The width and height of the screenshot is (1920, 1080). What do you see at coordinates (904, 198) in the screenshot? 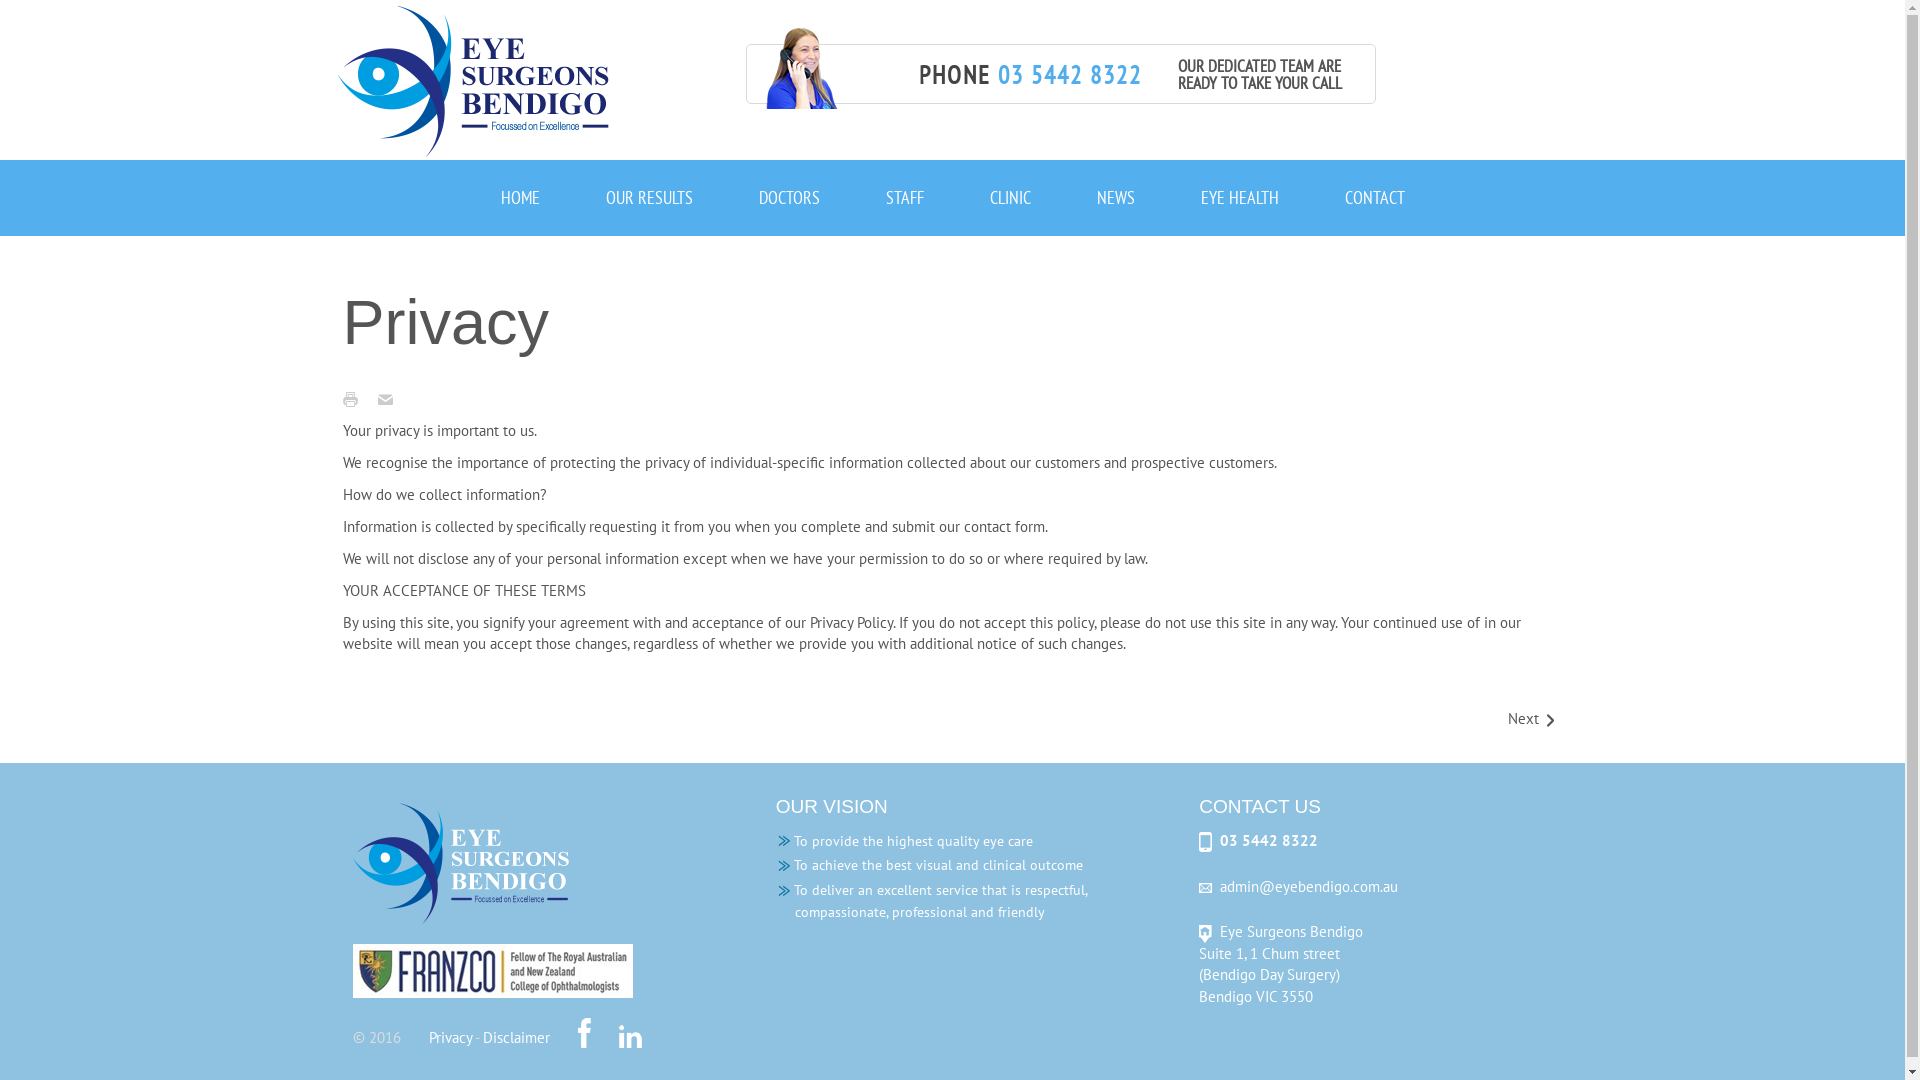
I see `STAFF` at bounding box center [904, 198].